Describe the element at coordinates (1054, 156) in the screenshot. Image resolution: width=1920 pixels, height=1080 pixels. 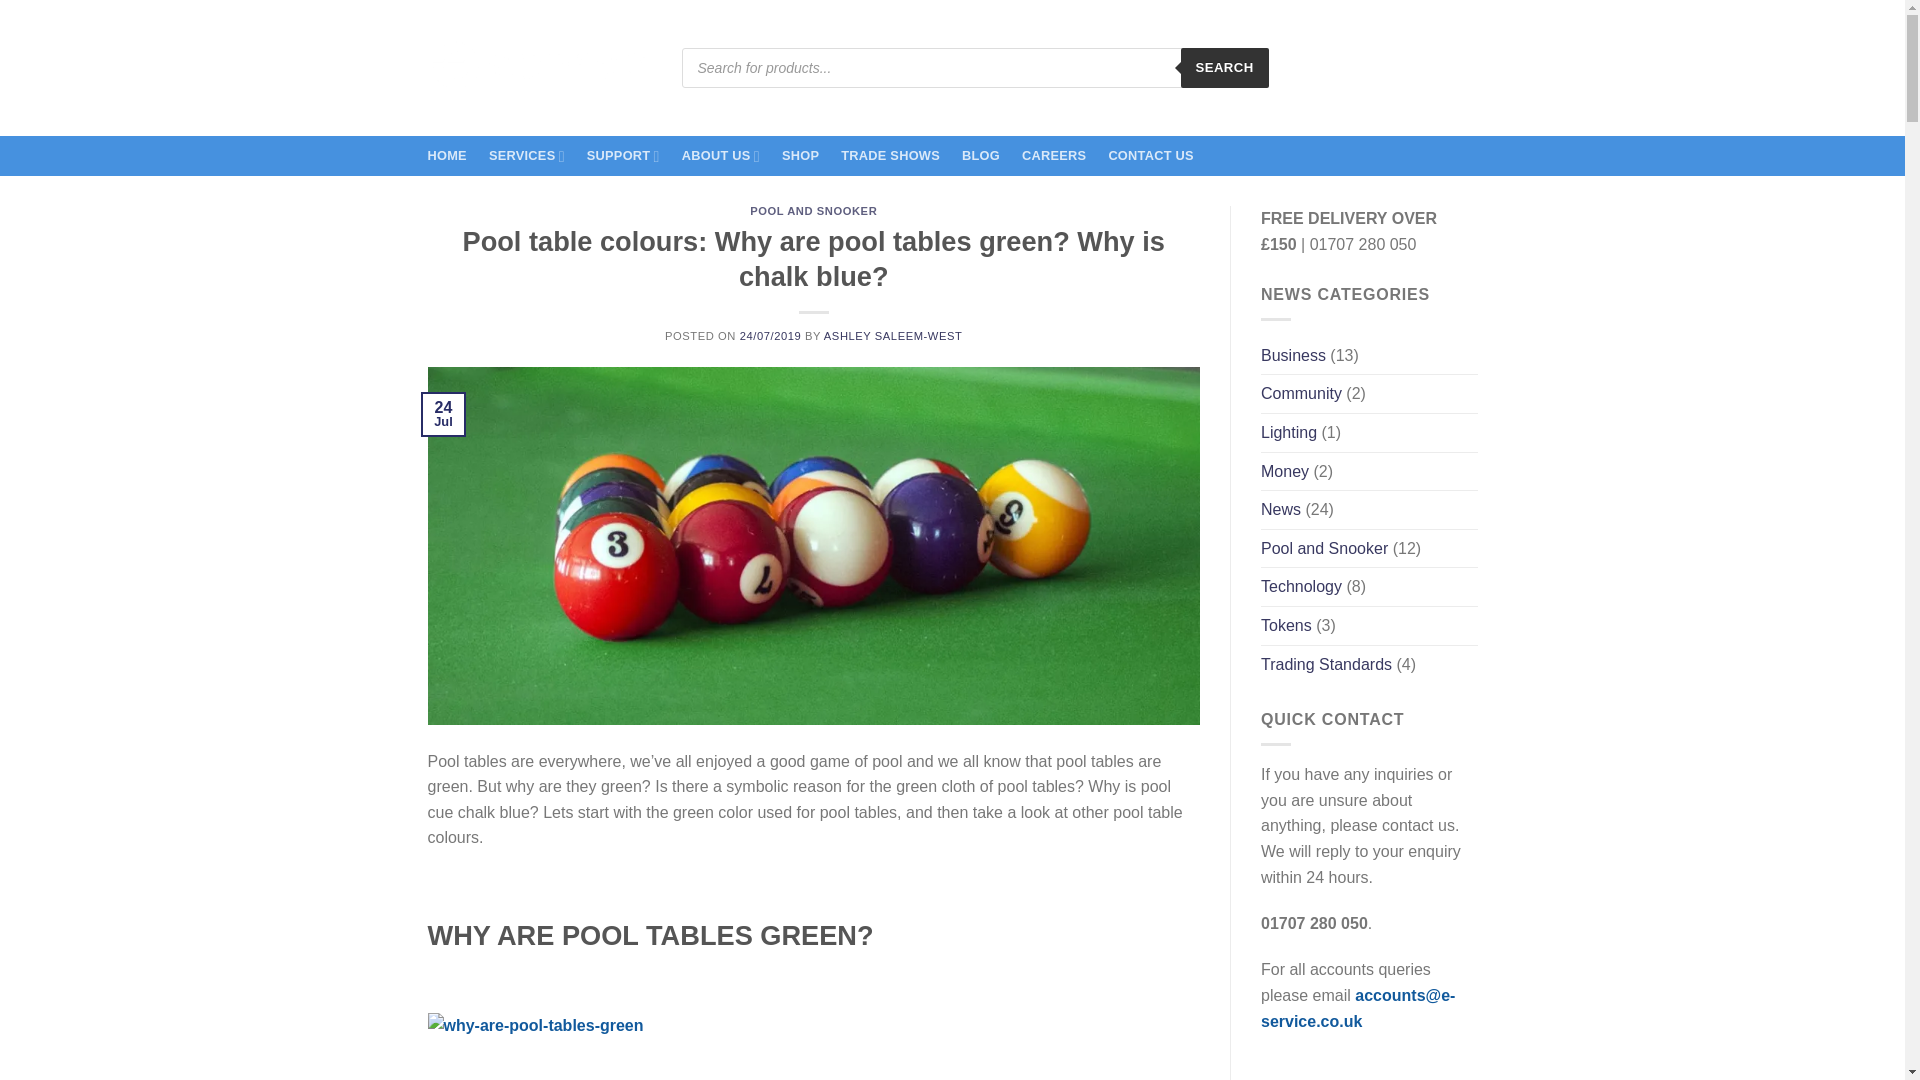
I see `CAREERS` at that location.